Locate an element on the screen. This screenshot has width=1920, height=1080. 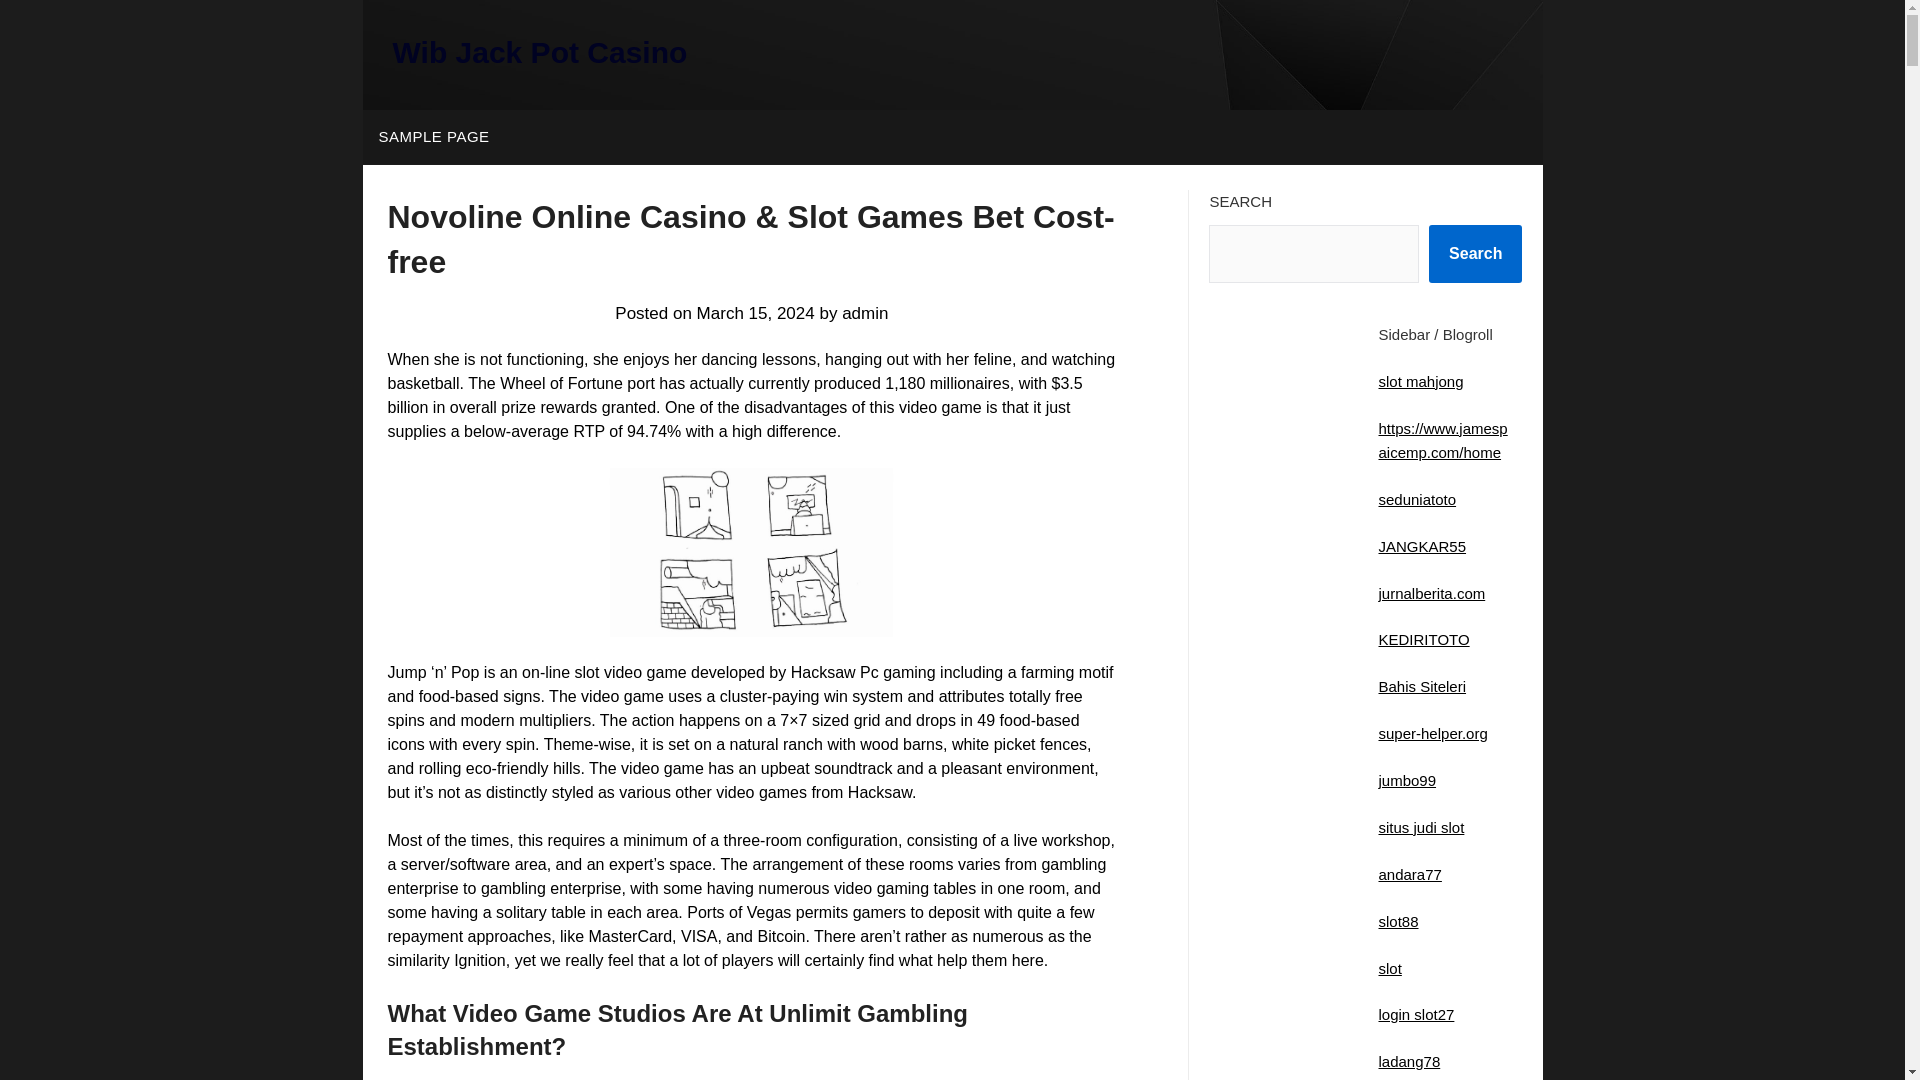
JANGKAR55 is located at coordinates (1422, 546).